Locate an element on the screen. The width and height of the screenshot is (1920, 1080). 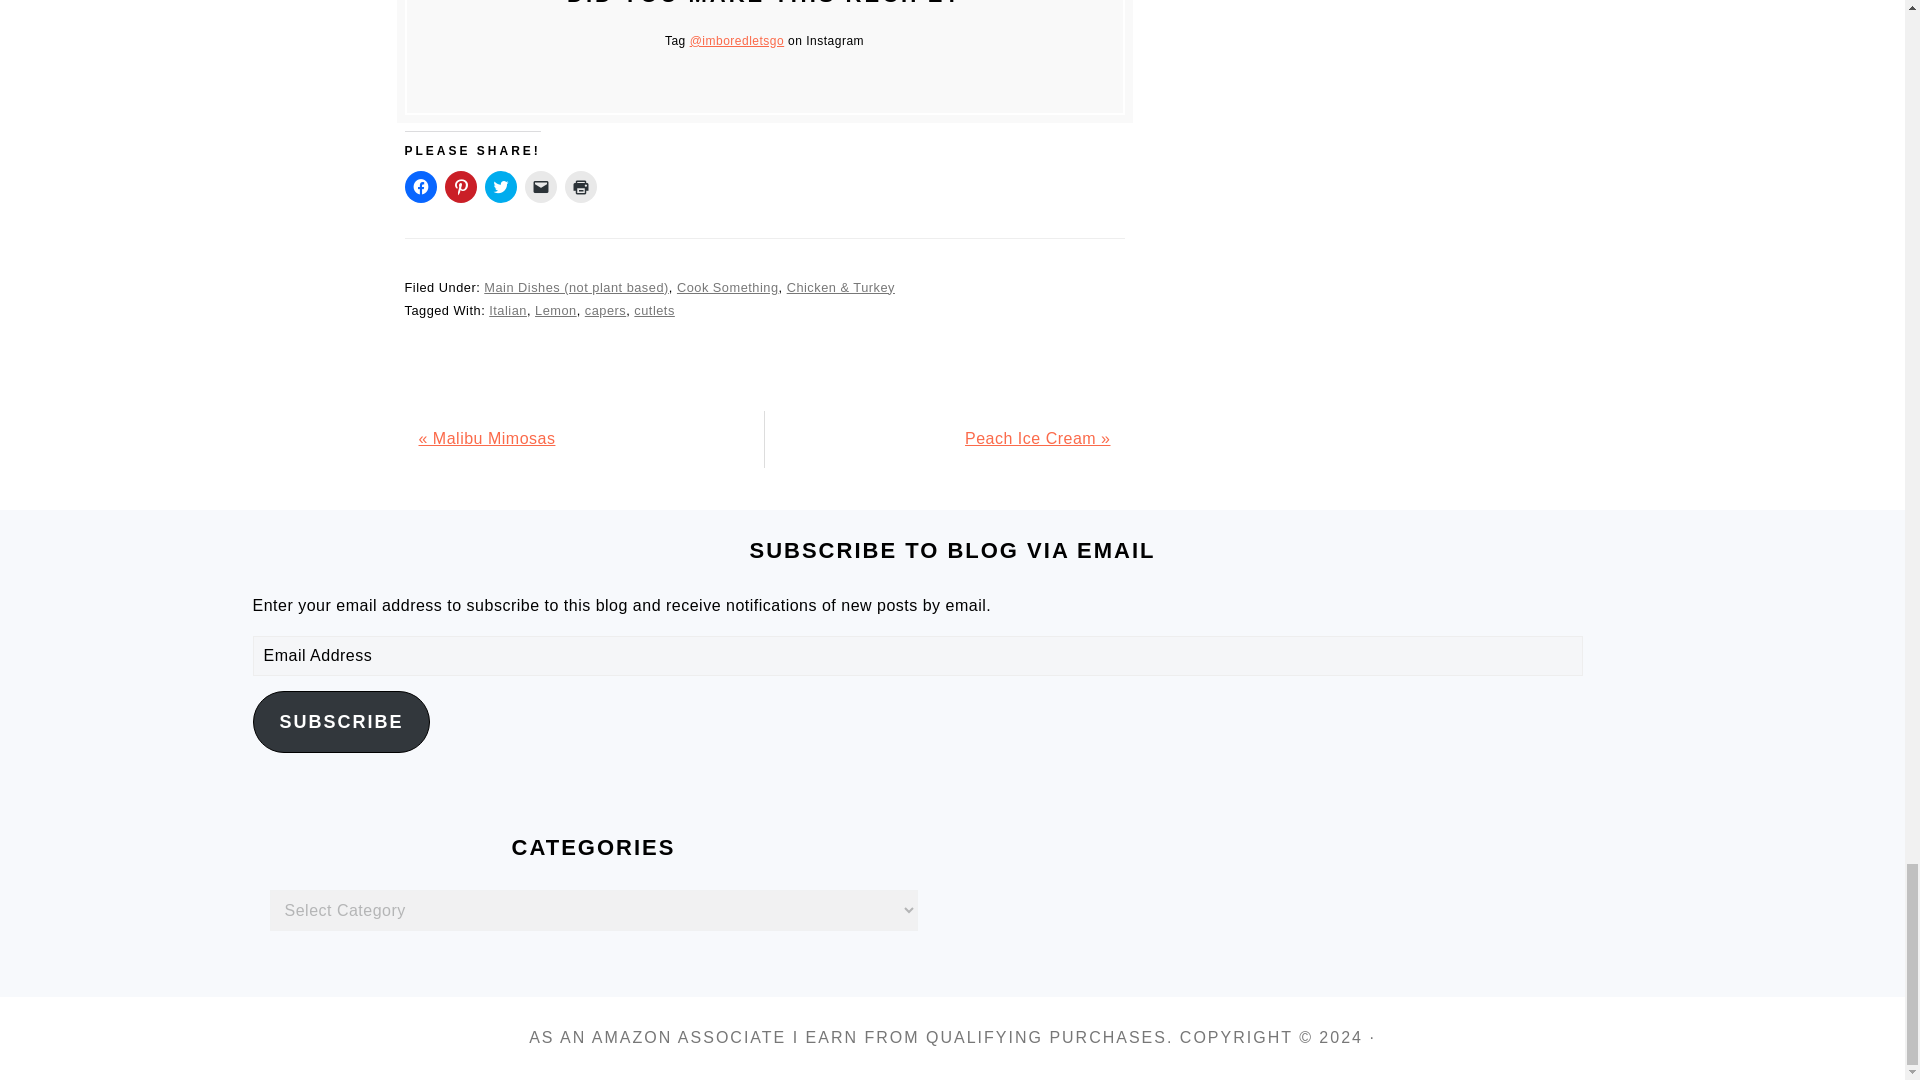
Click to share on Pinterest is located at coordinates (460, 186).